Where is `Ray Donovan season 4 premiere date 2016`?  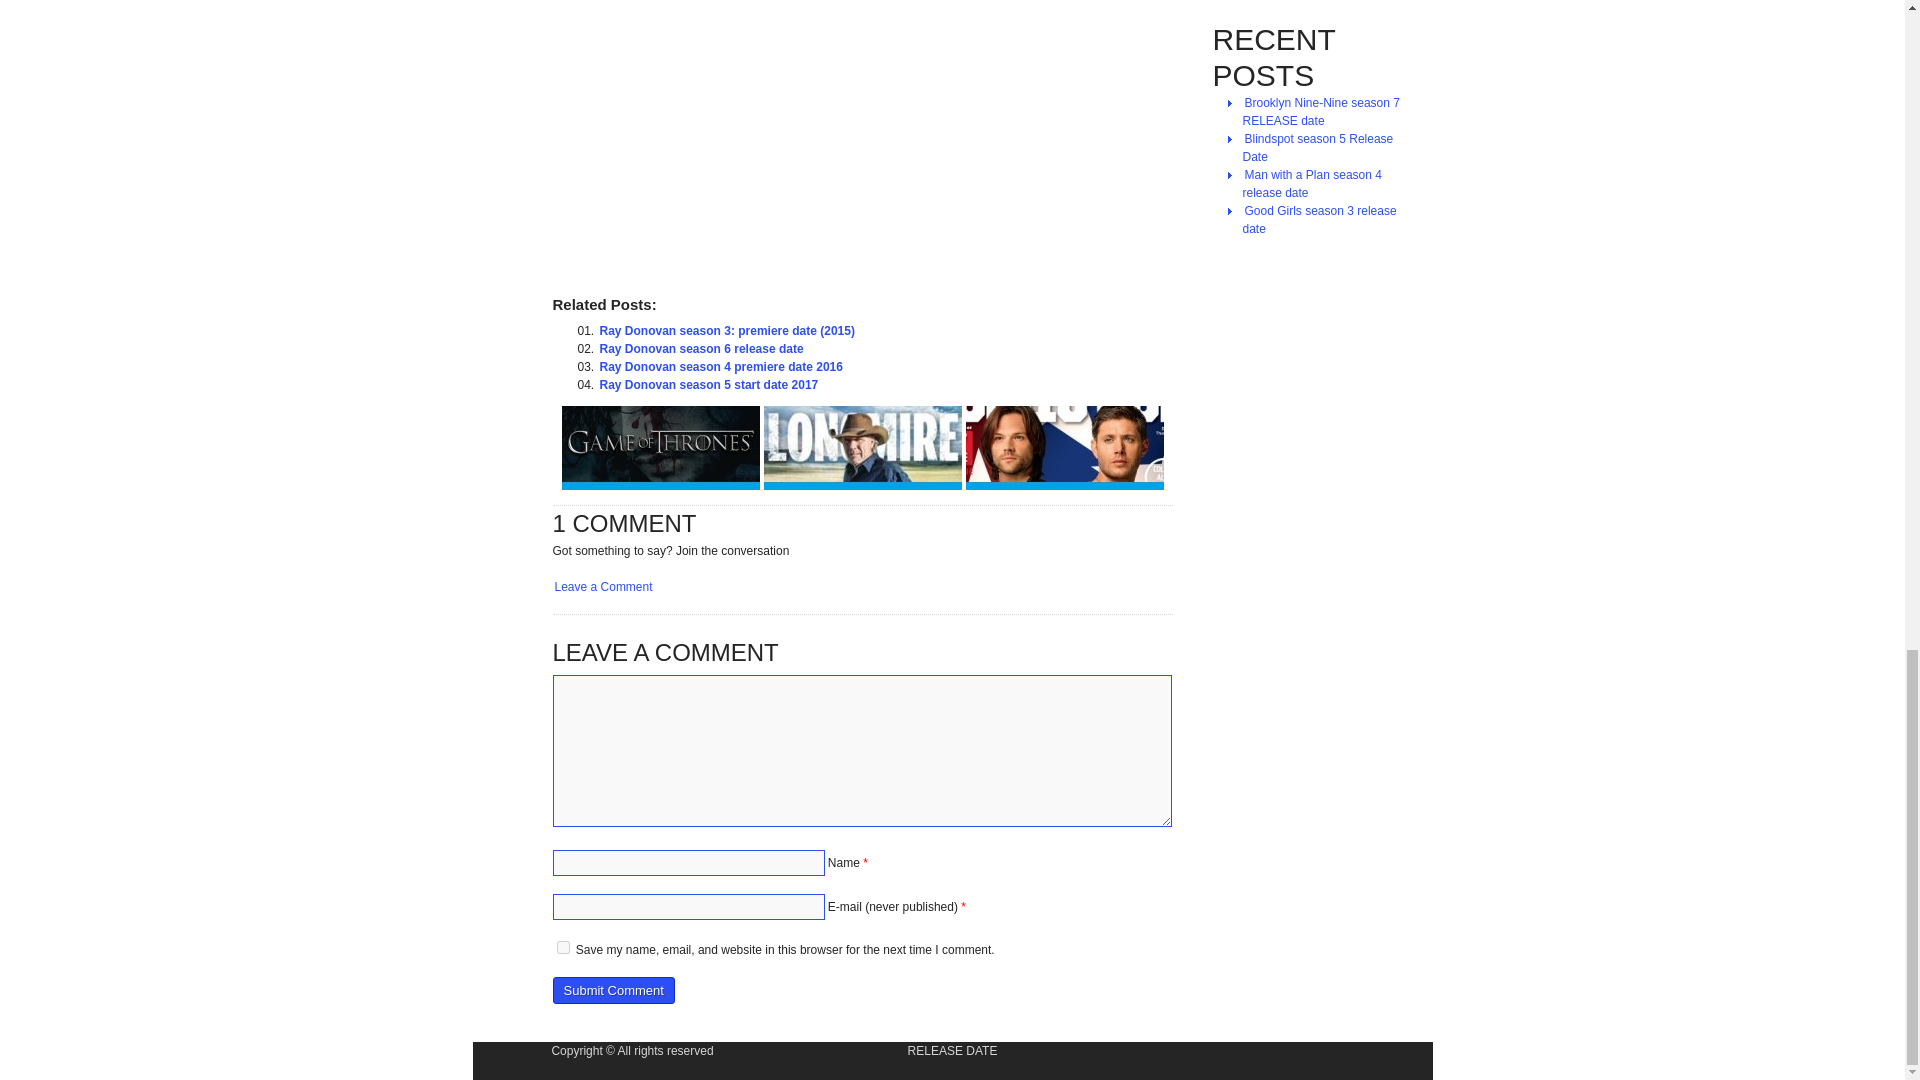 Ray Donovan season 4 premiere date 2016 is located at coordinates (720, 366).